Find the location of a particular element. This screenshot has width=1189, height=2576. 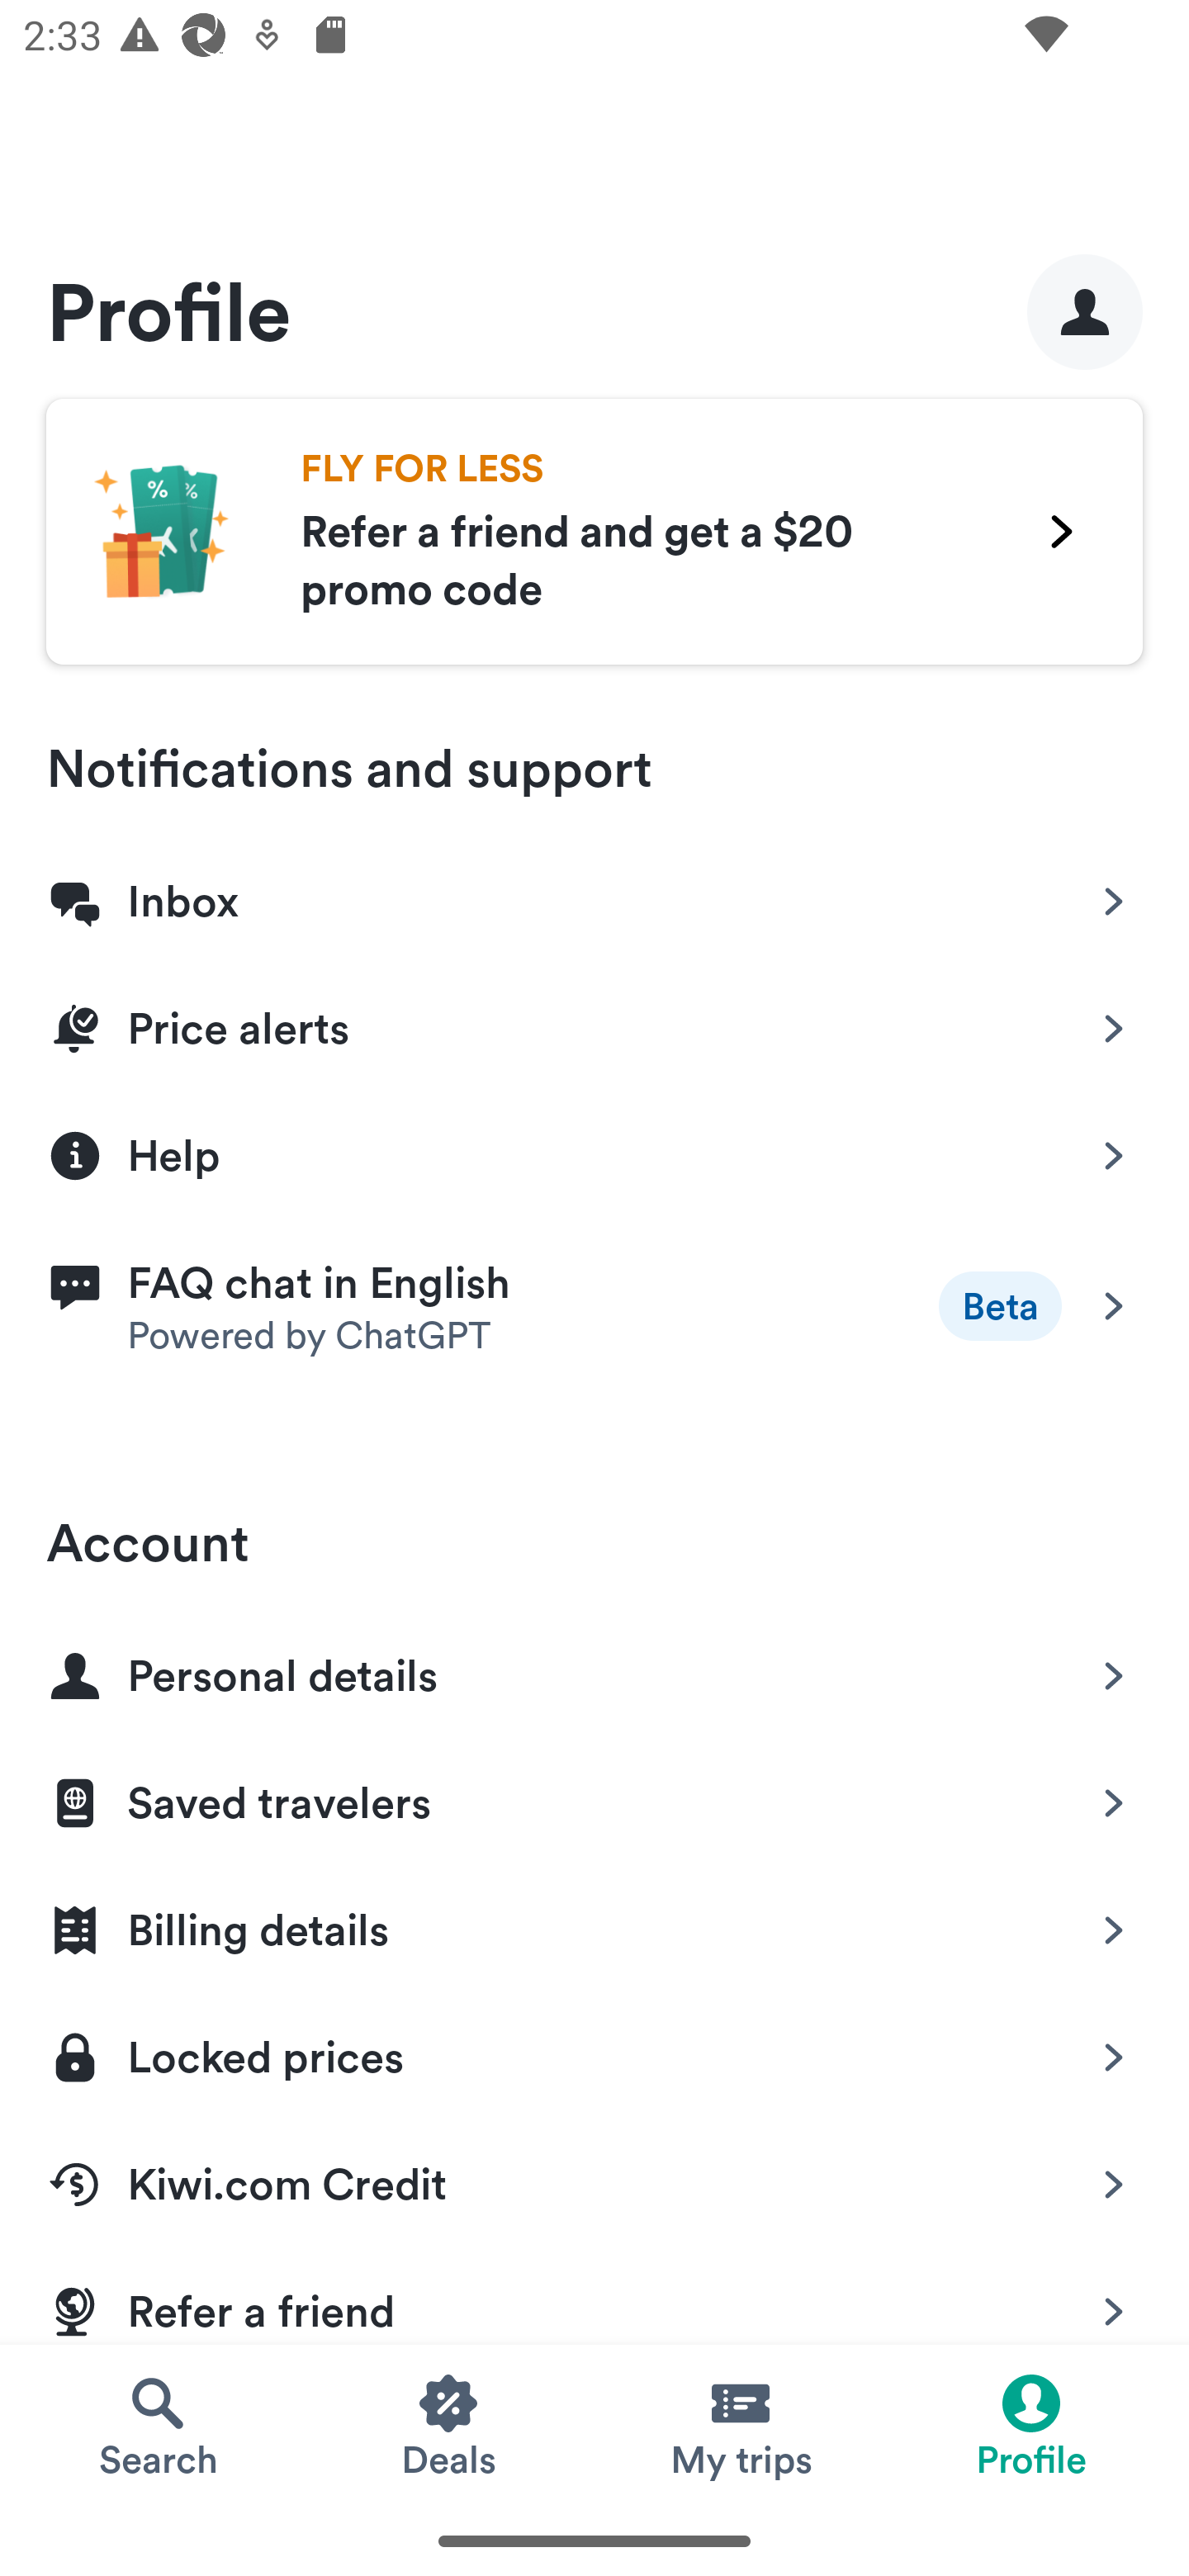

Search is located at coordinates (157, 2425).